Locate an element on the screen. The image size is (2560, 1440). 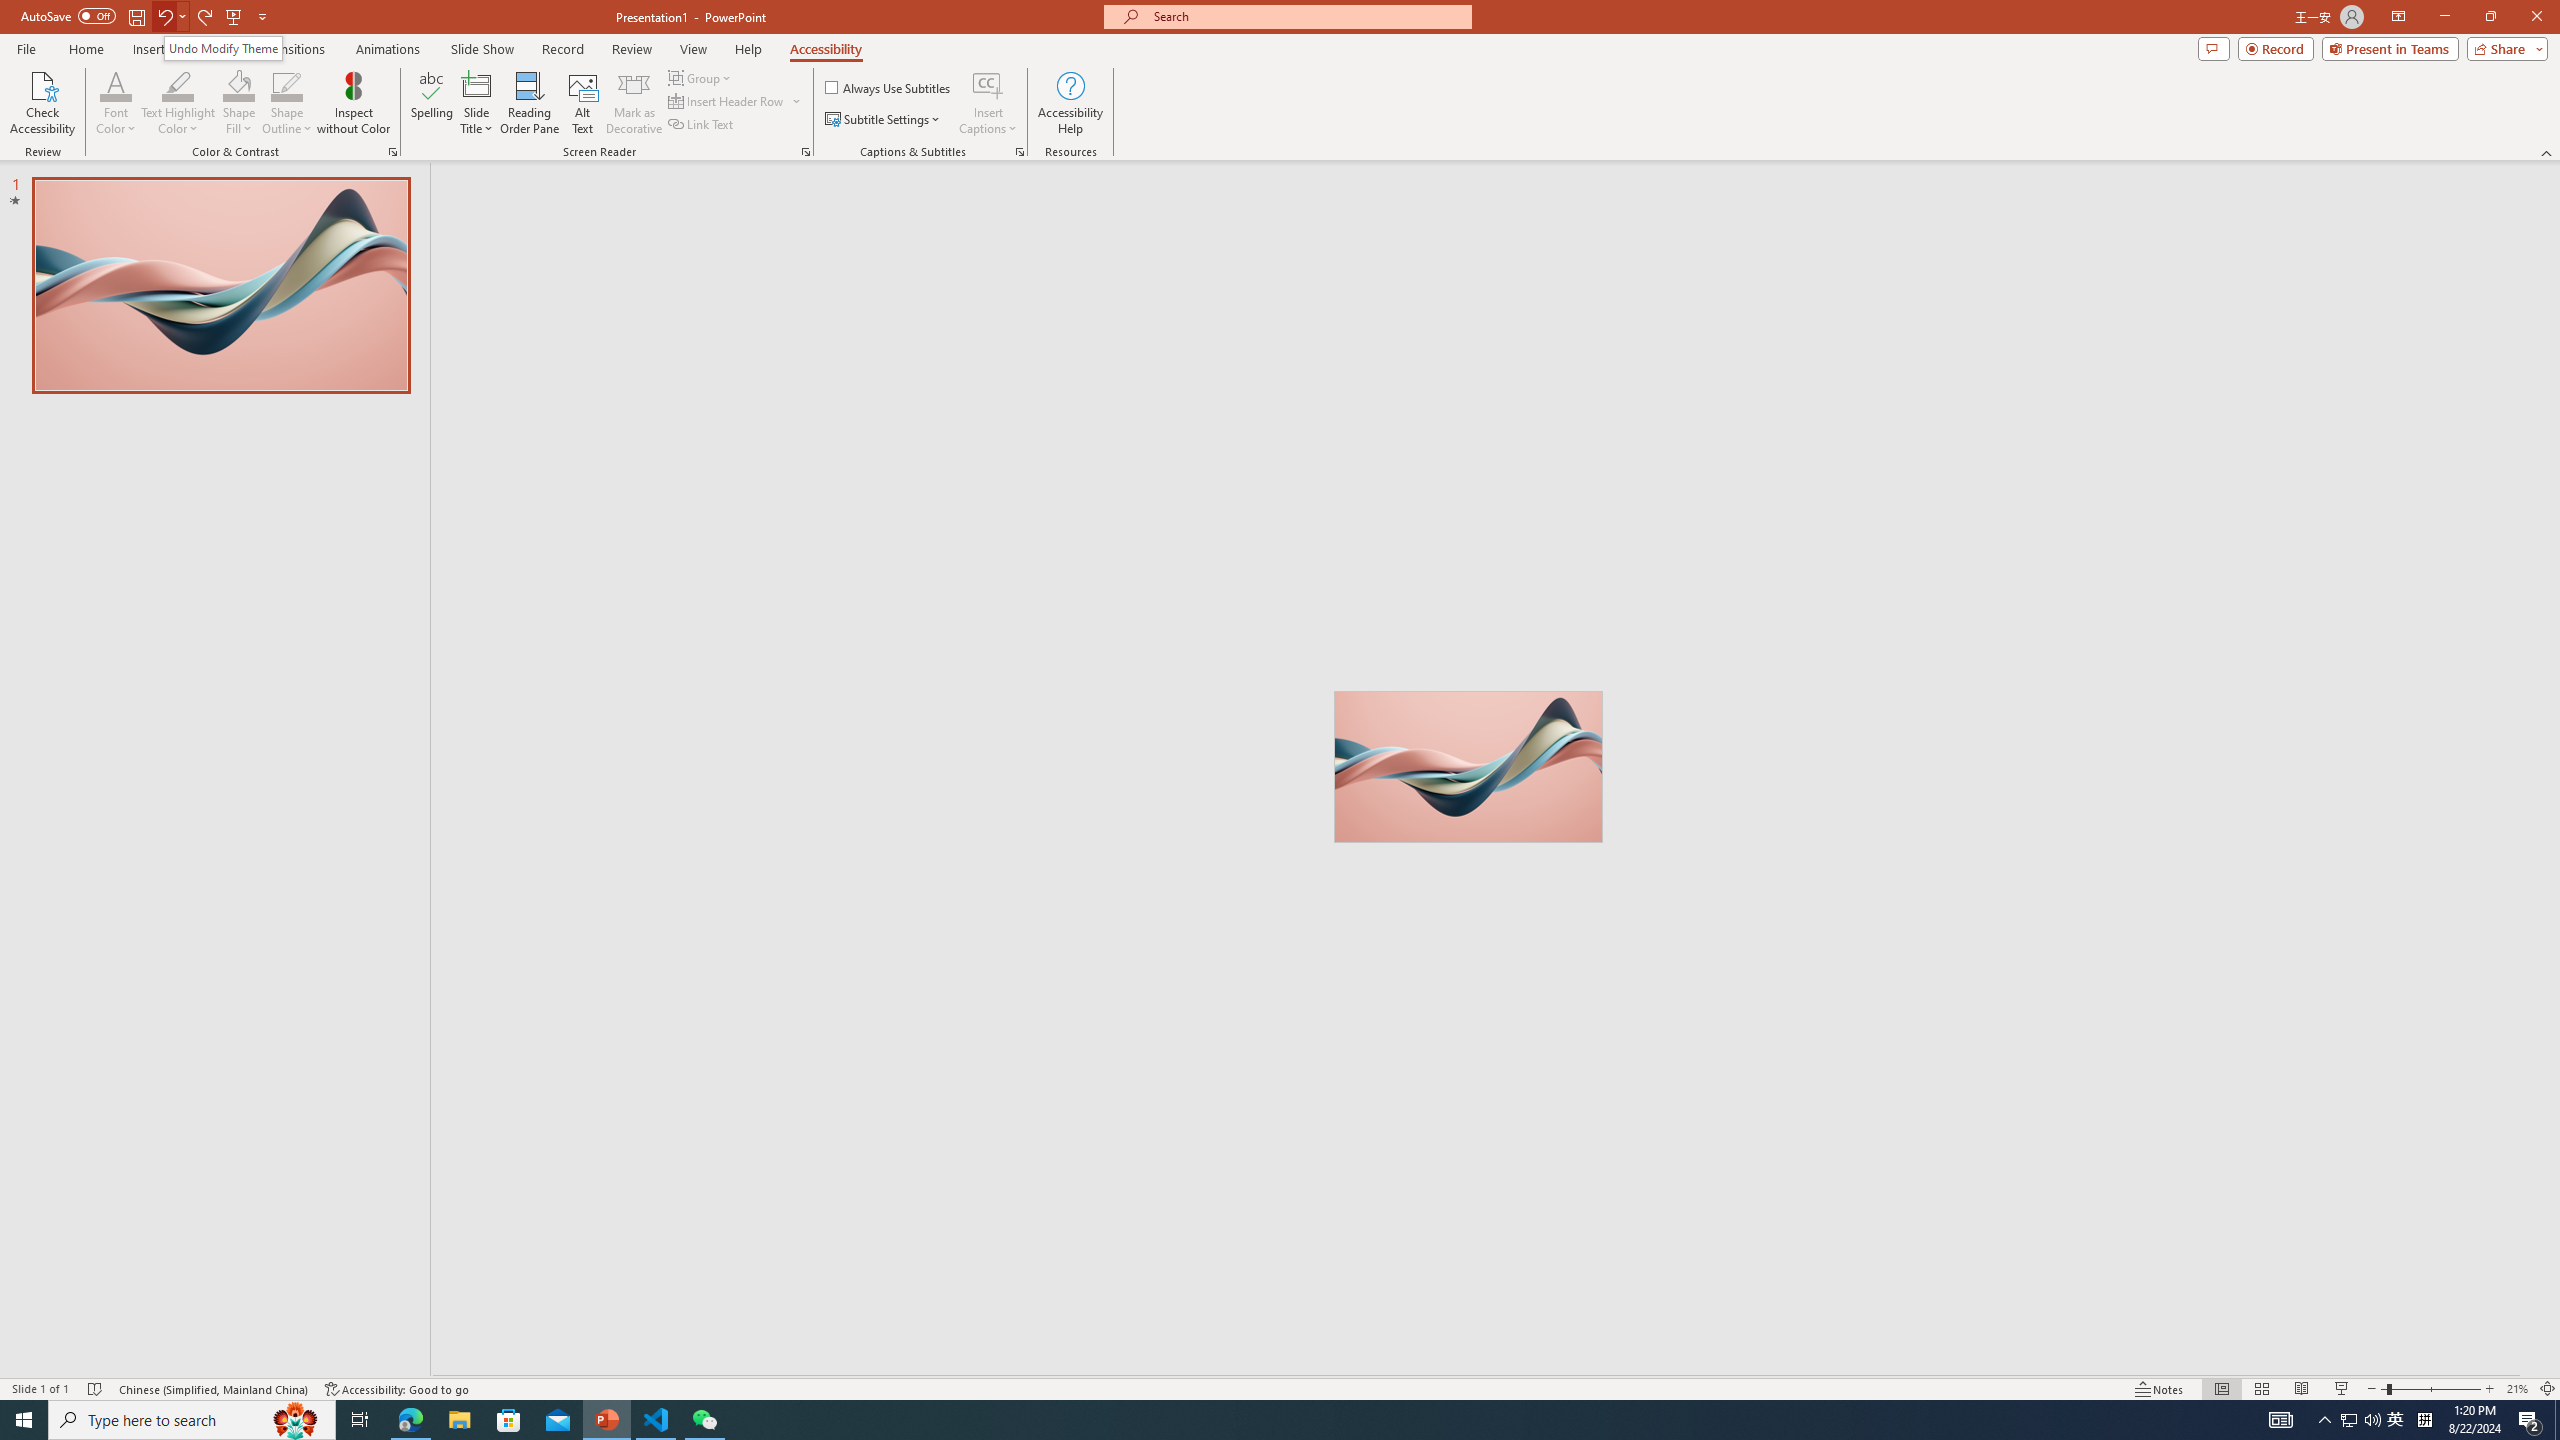
Reading Order Pane is located at coordinates (531, 103).